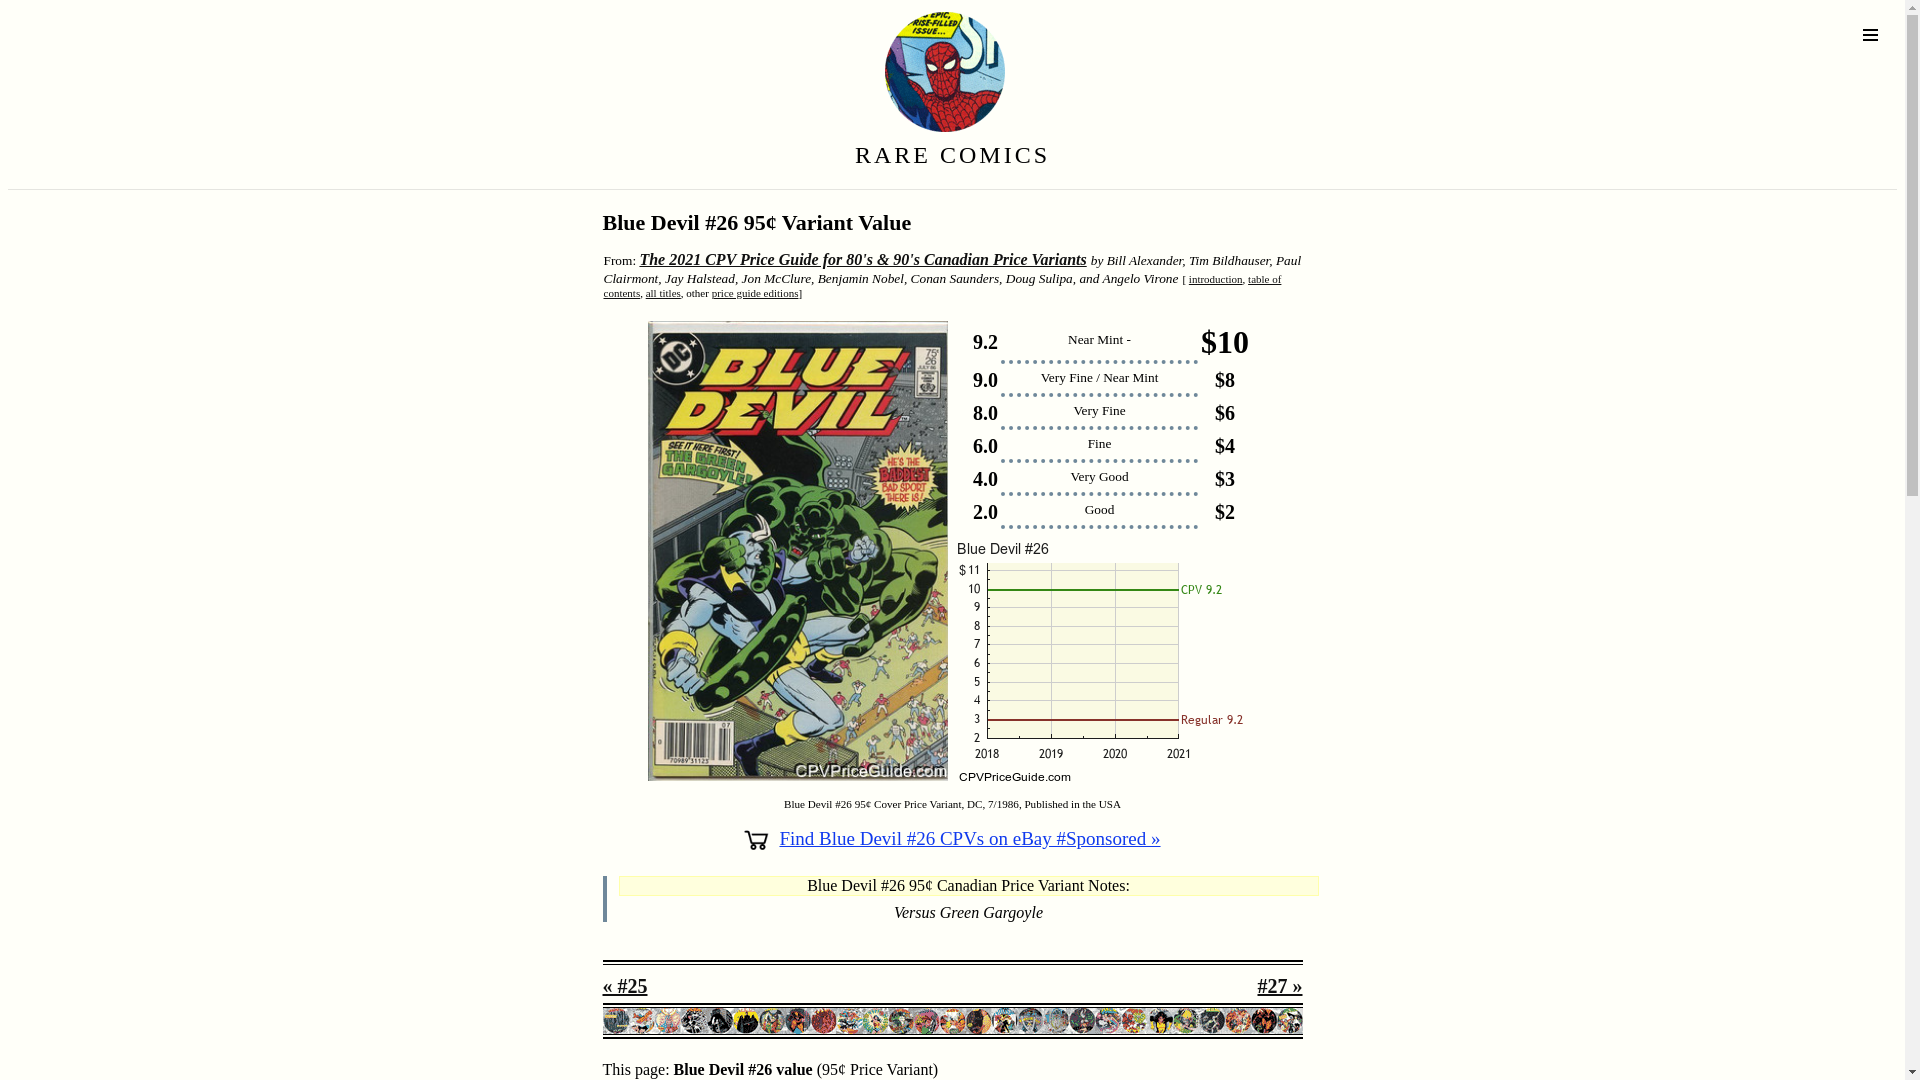 The height and width of the screenshot is (1080, 1920). What do you see at coordinates (952, 154) in the screenshot?
I see `RARE COMICS` at bounding box center [952, 154].